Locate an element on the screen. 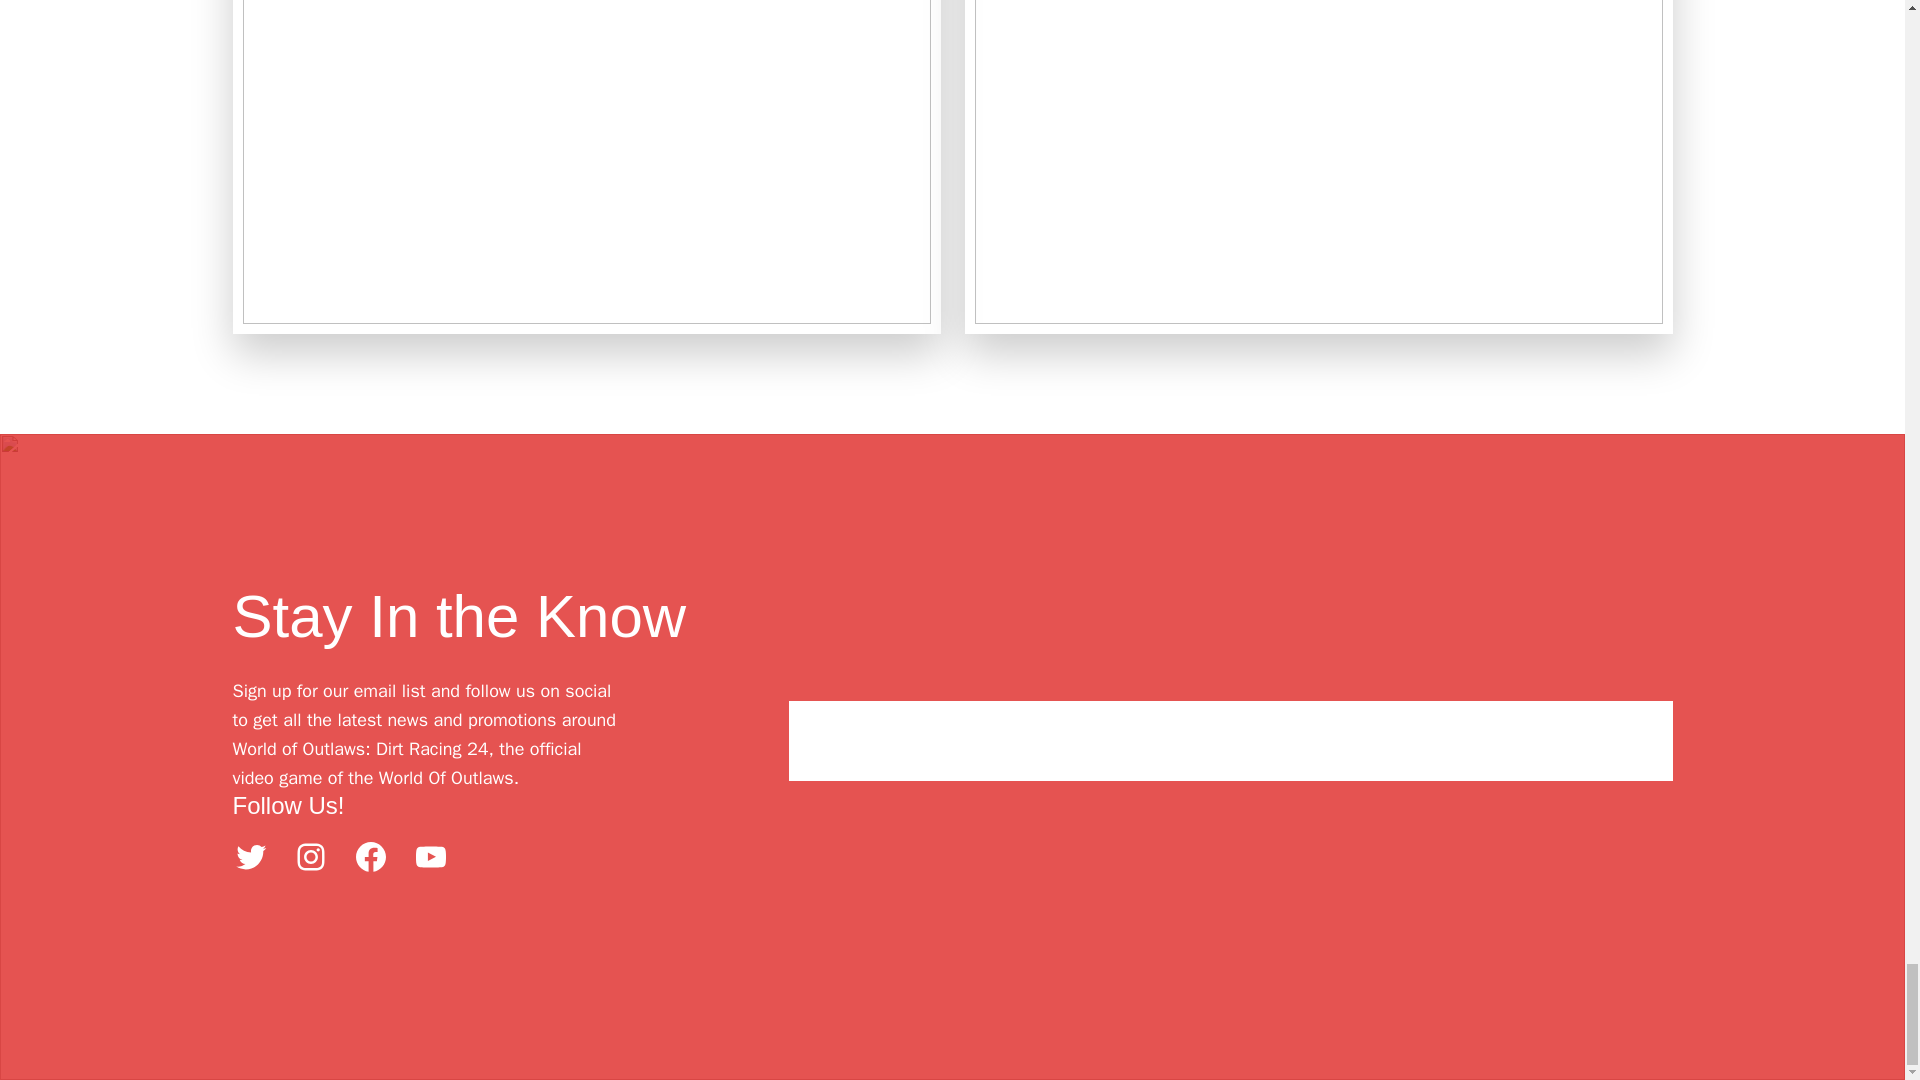 Image resolution: width=1920 pixels, height=1080 pixels. Twitter is located at coordinates (250, 856).